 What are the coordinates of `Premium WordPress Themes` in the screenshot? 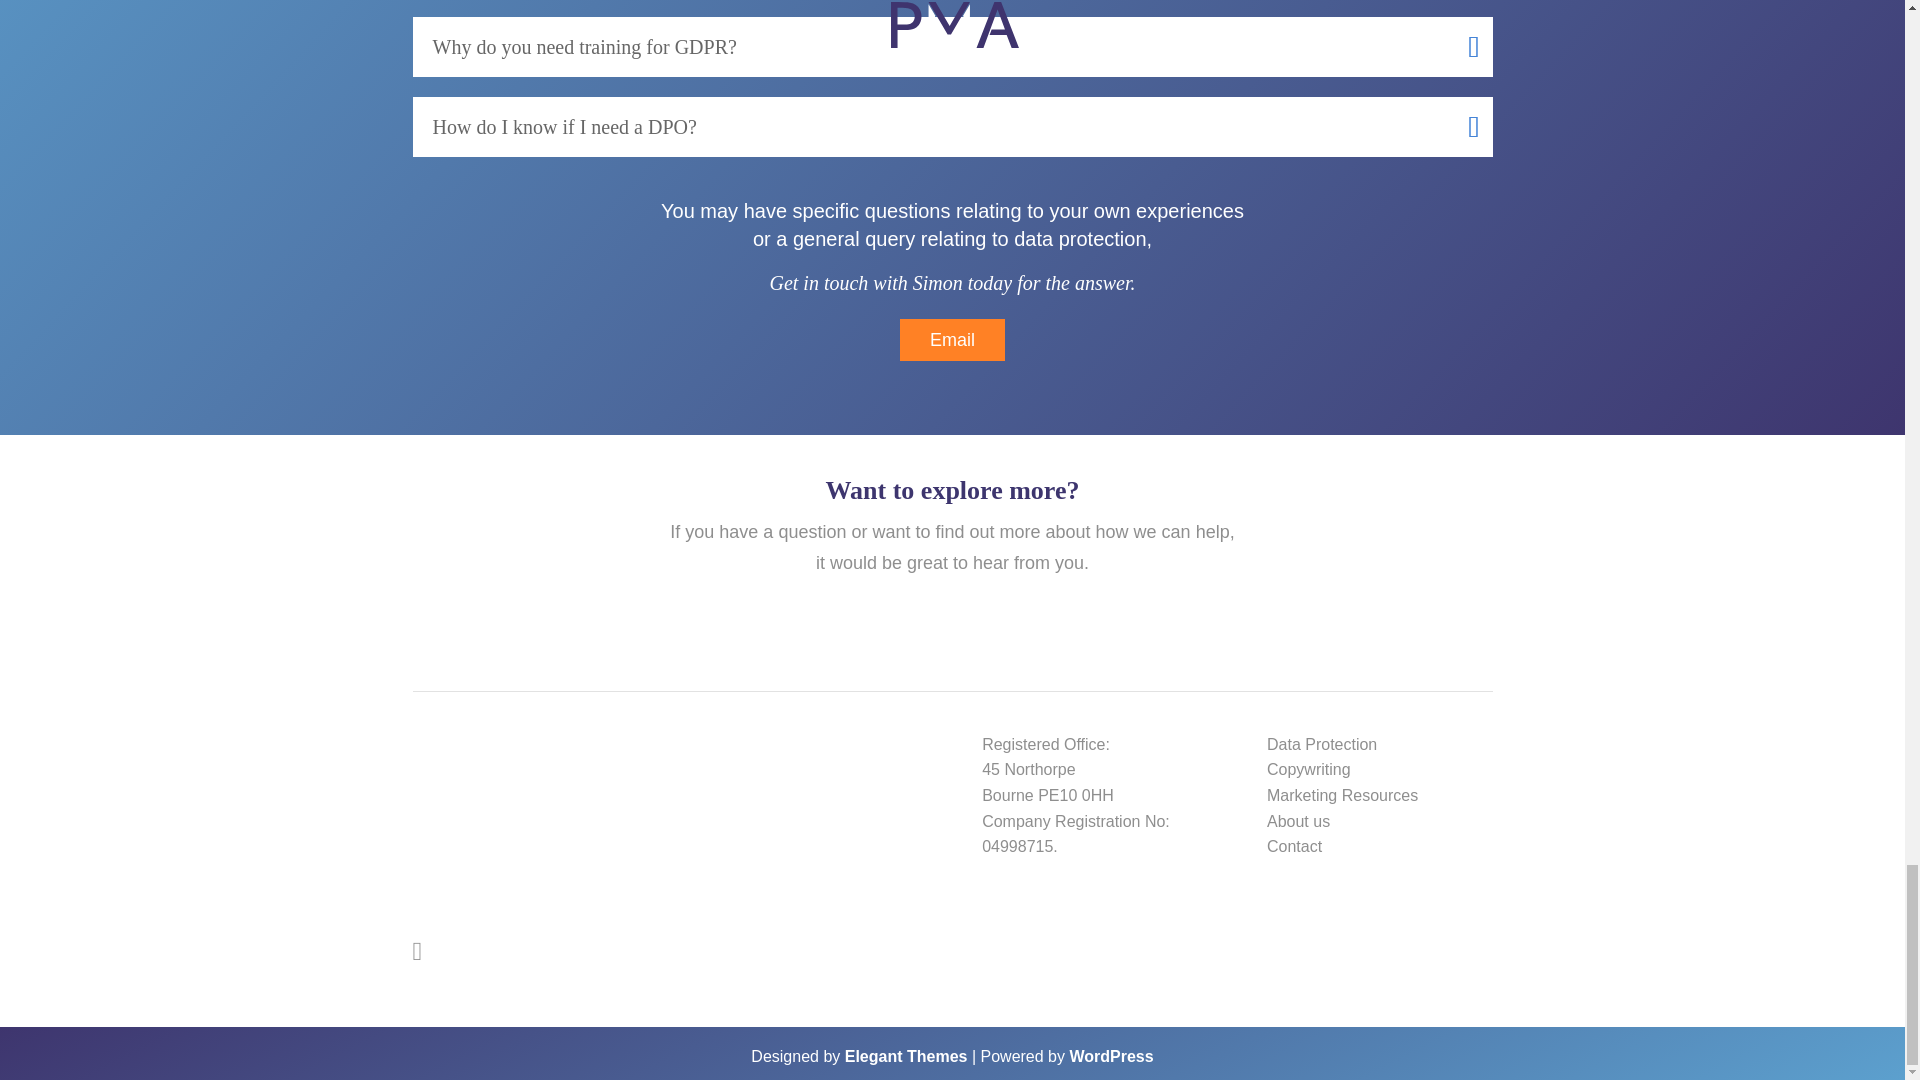 It's located at (906, 1056).